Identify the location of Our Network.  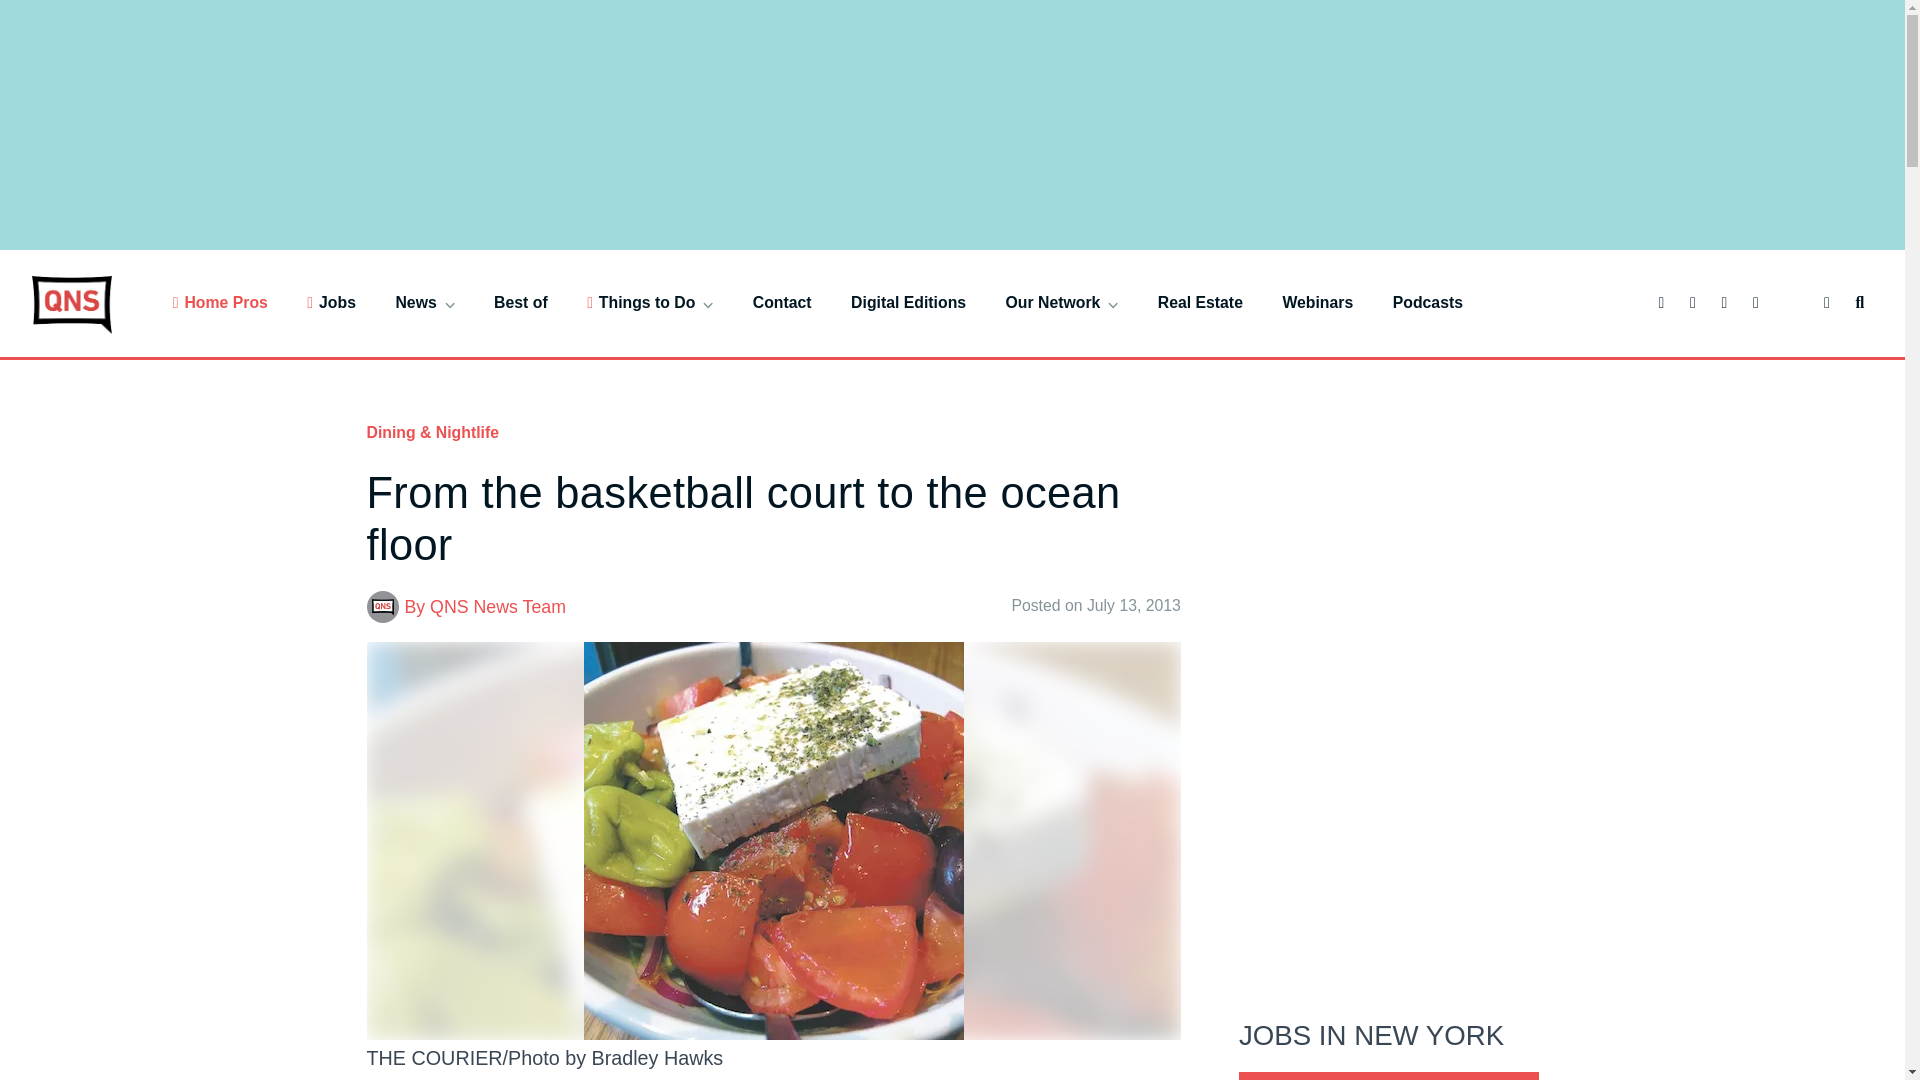
(1062, 302).